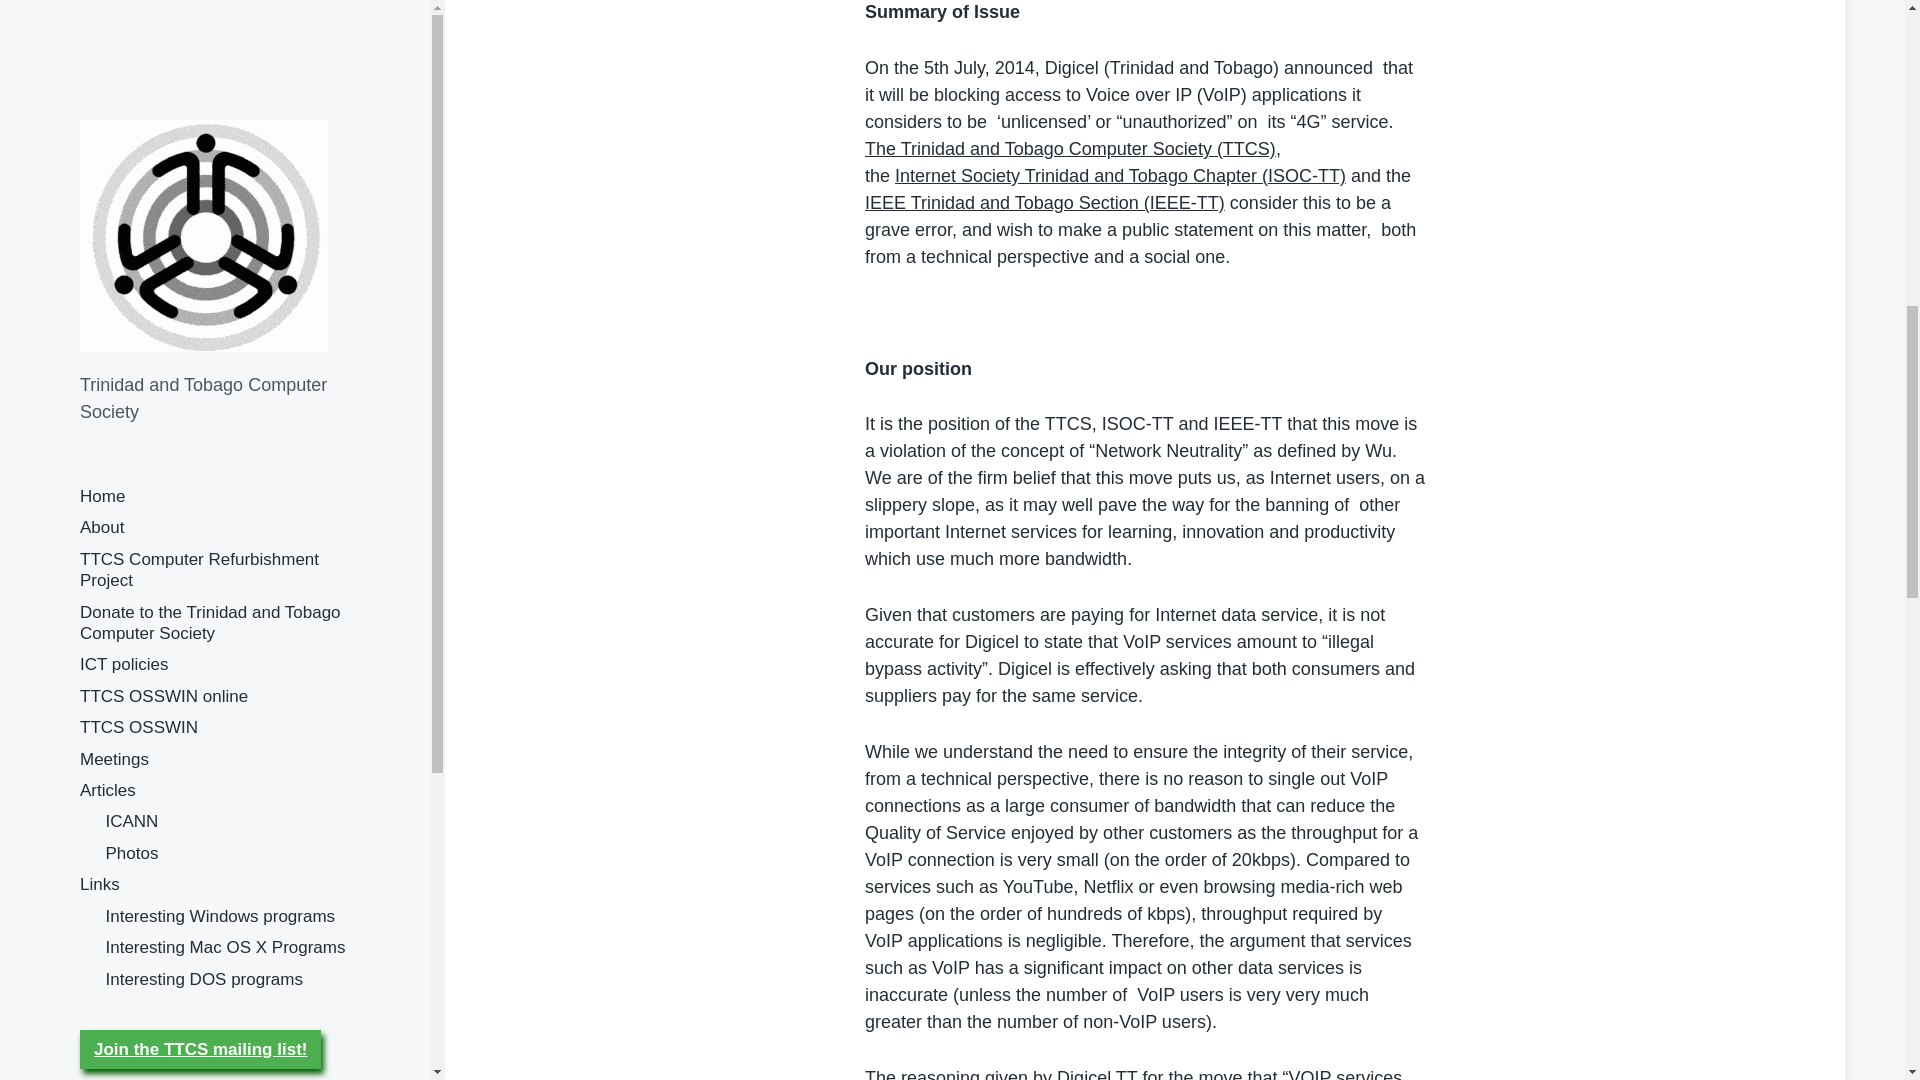  What do you see at coordinates (103, 162) in the screenshot?
I see `Log in` at bounding box center [103, 162].